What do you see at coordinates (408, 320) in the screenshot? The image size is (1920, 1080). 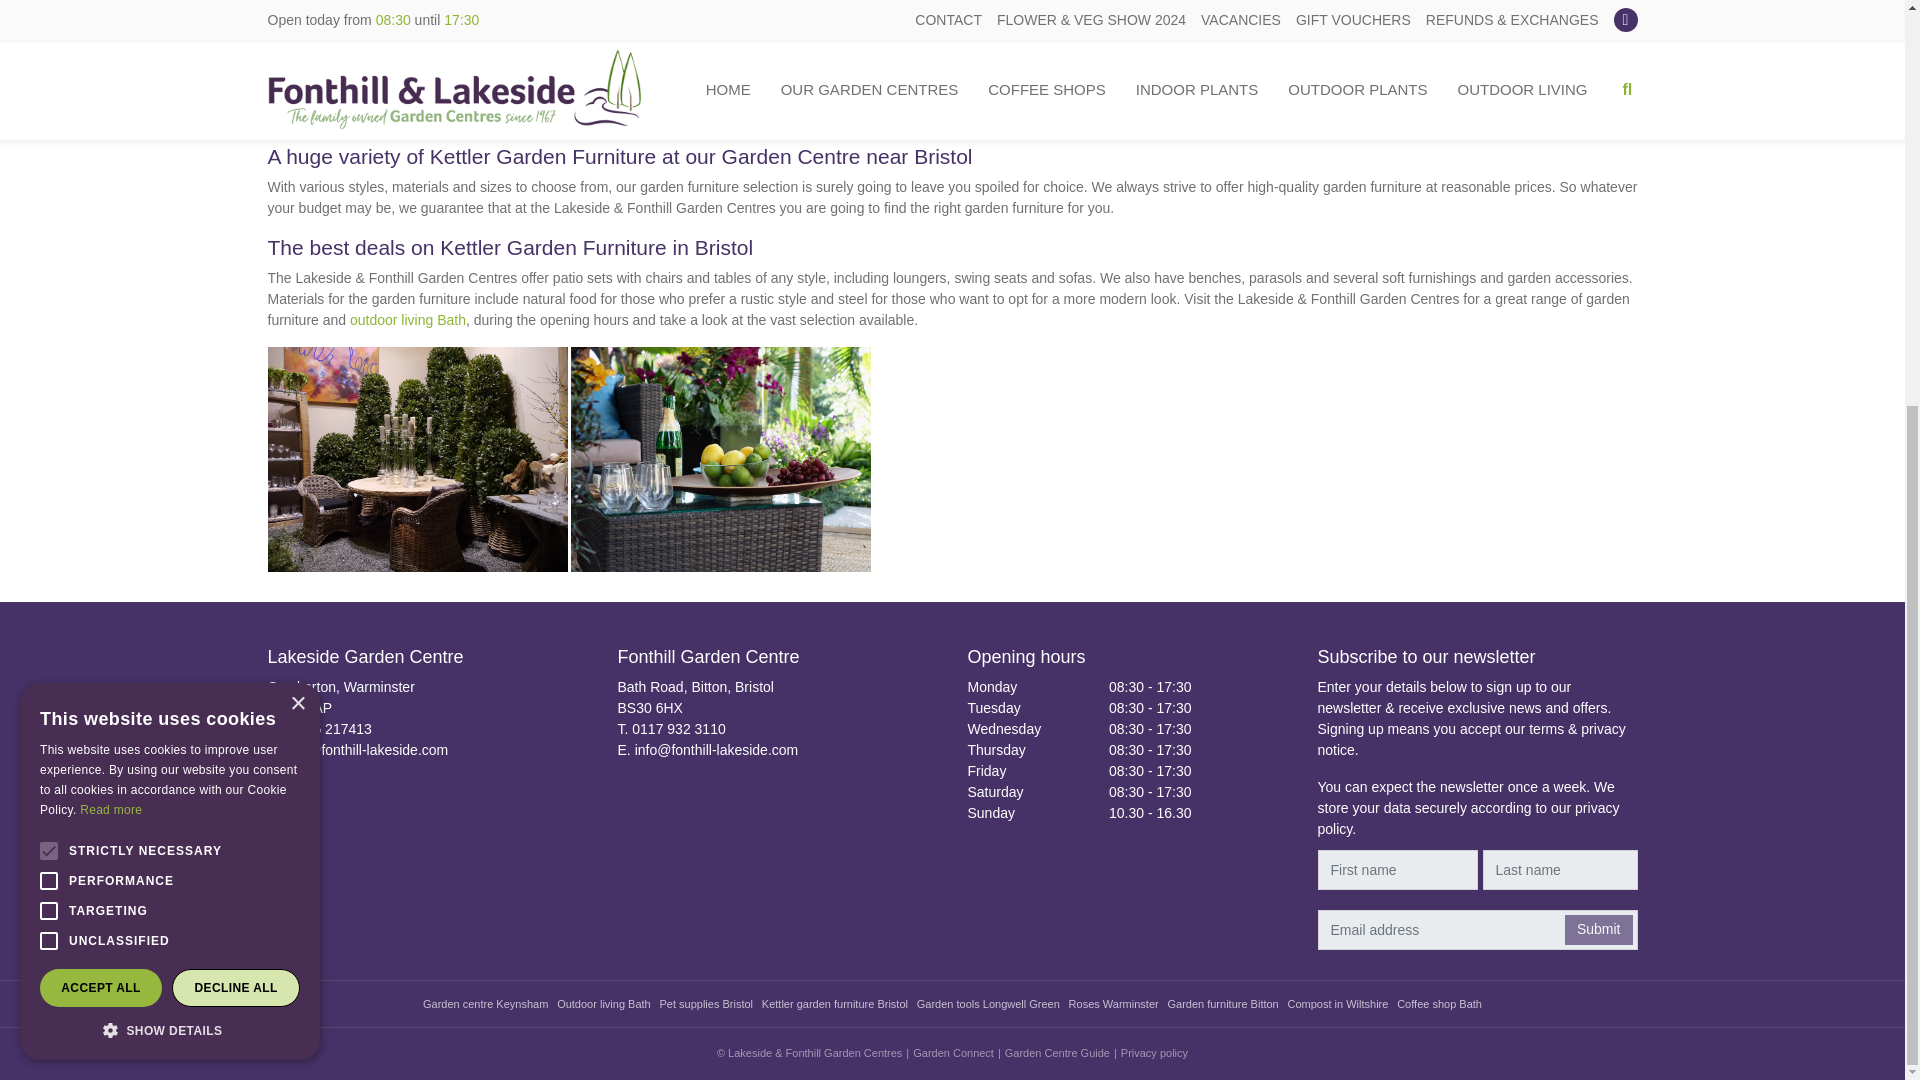 I see `outdoor living Bath` at bounding box center [408, 320].